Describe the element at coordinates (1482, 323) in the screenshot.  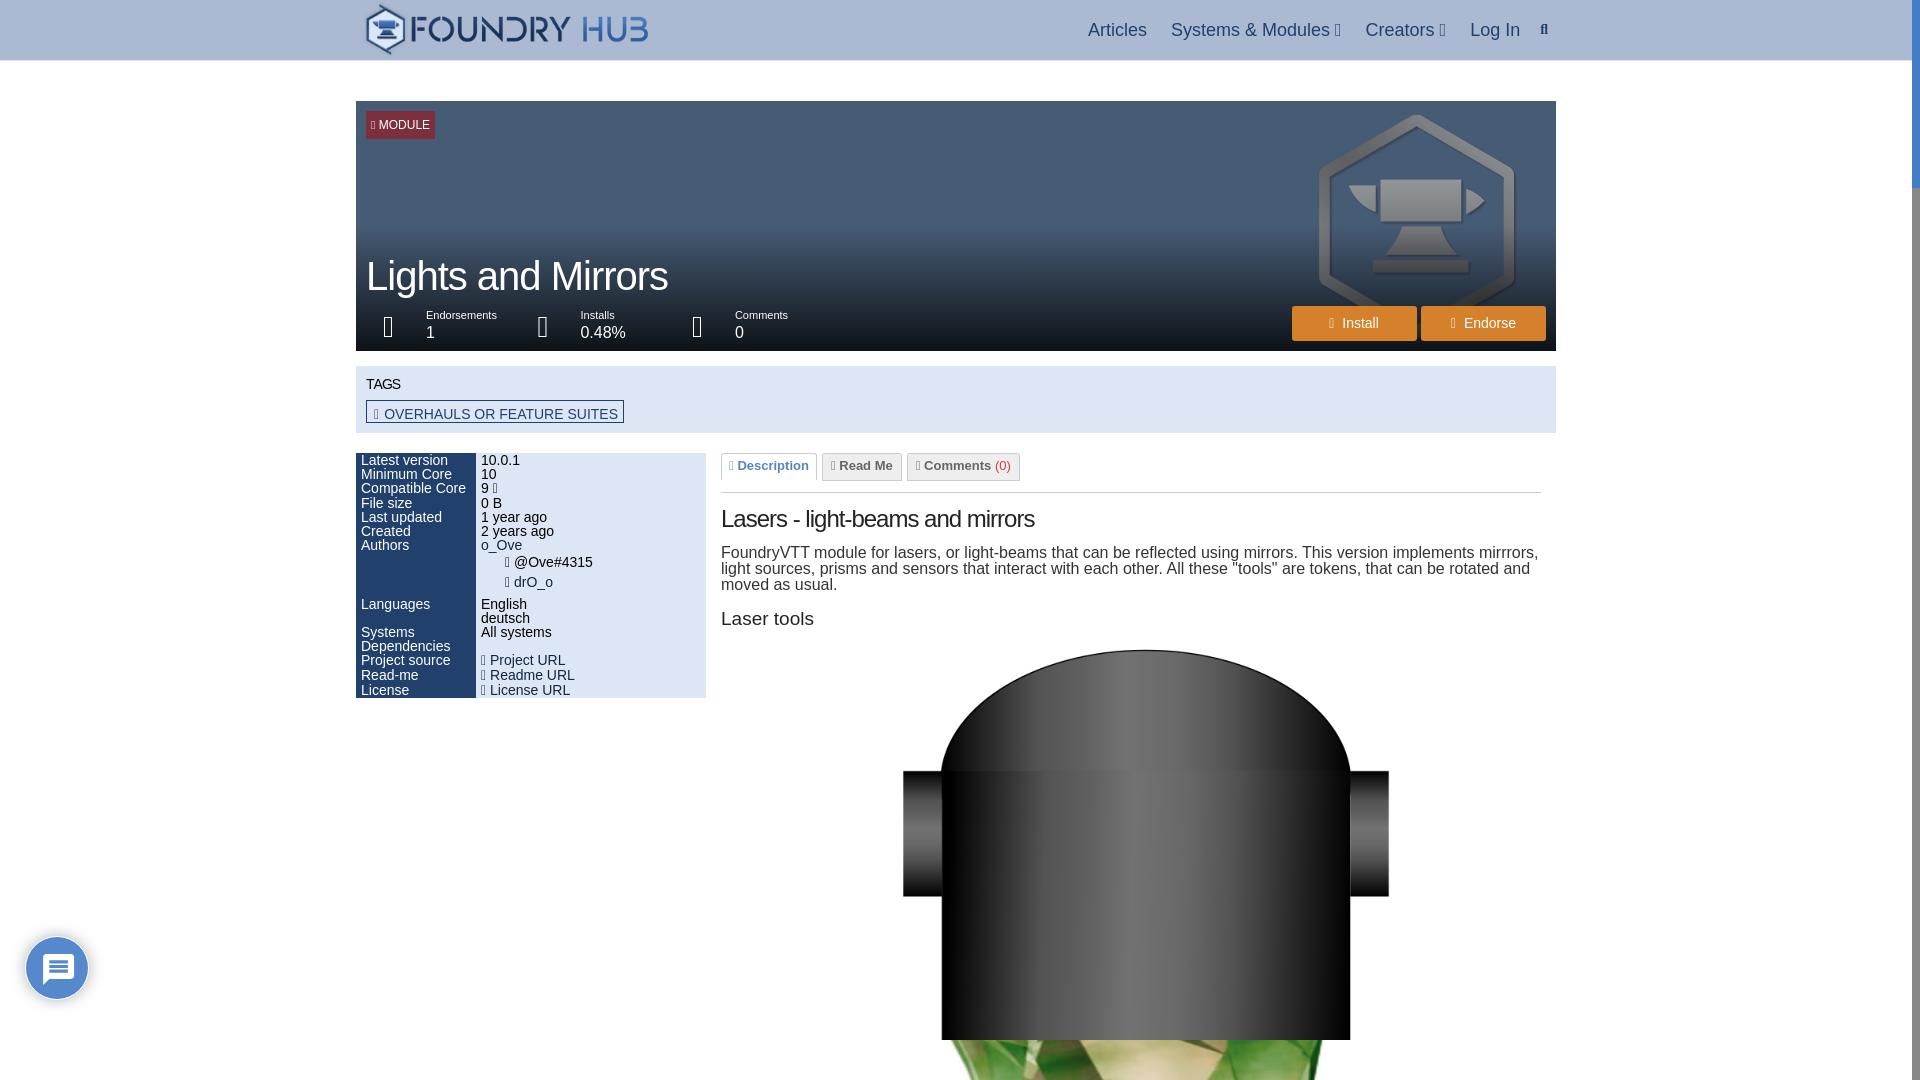
I see `Endorse` at that location.